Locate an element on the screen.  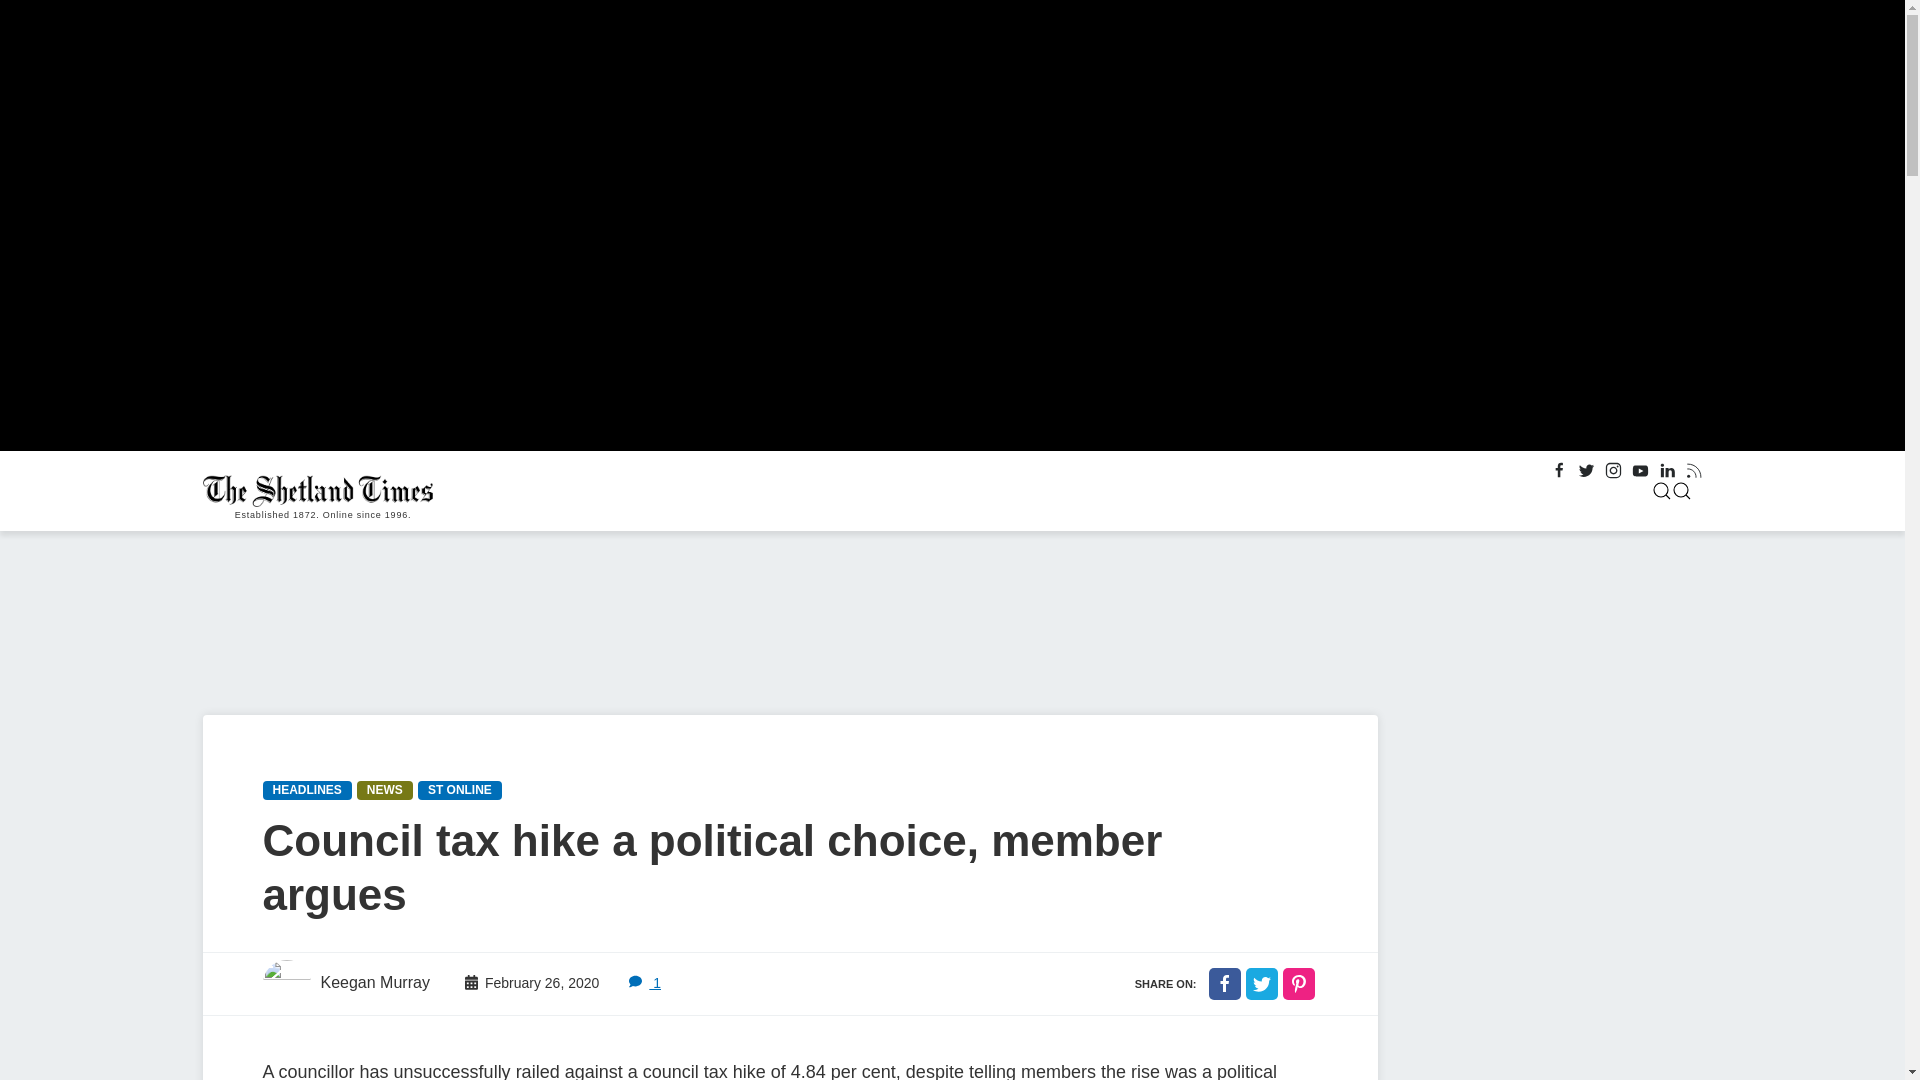
NEWS is located at coordinates (384, 790).